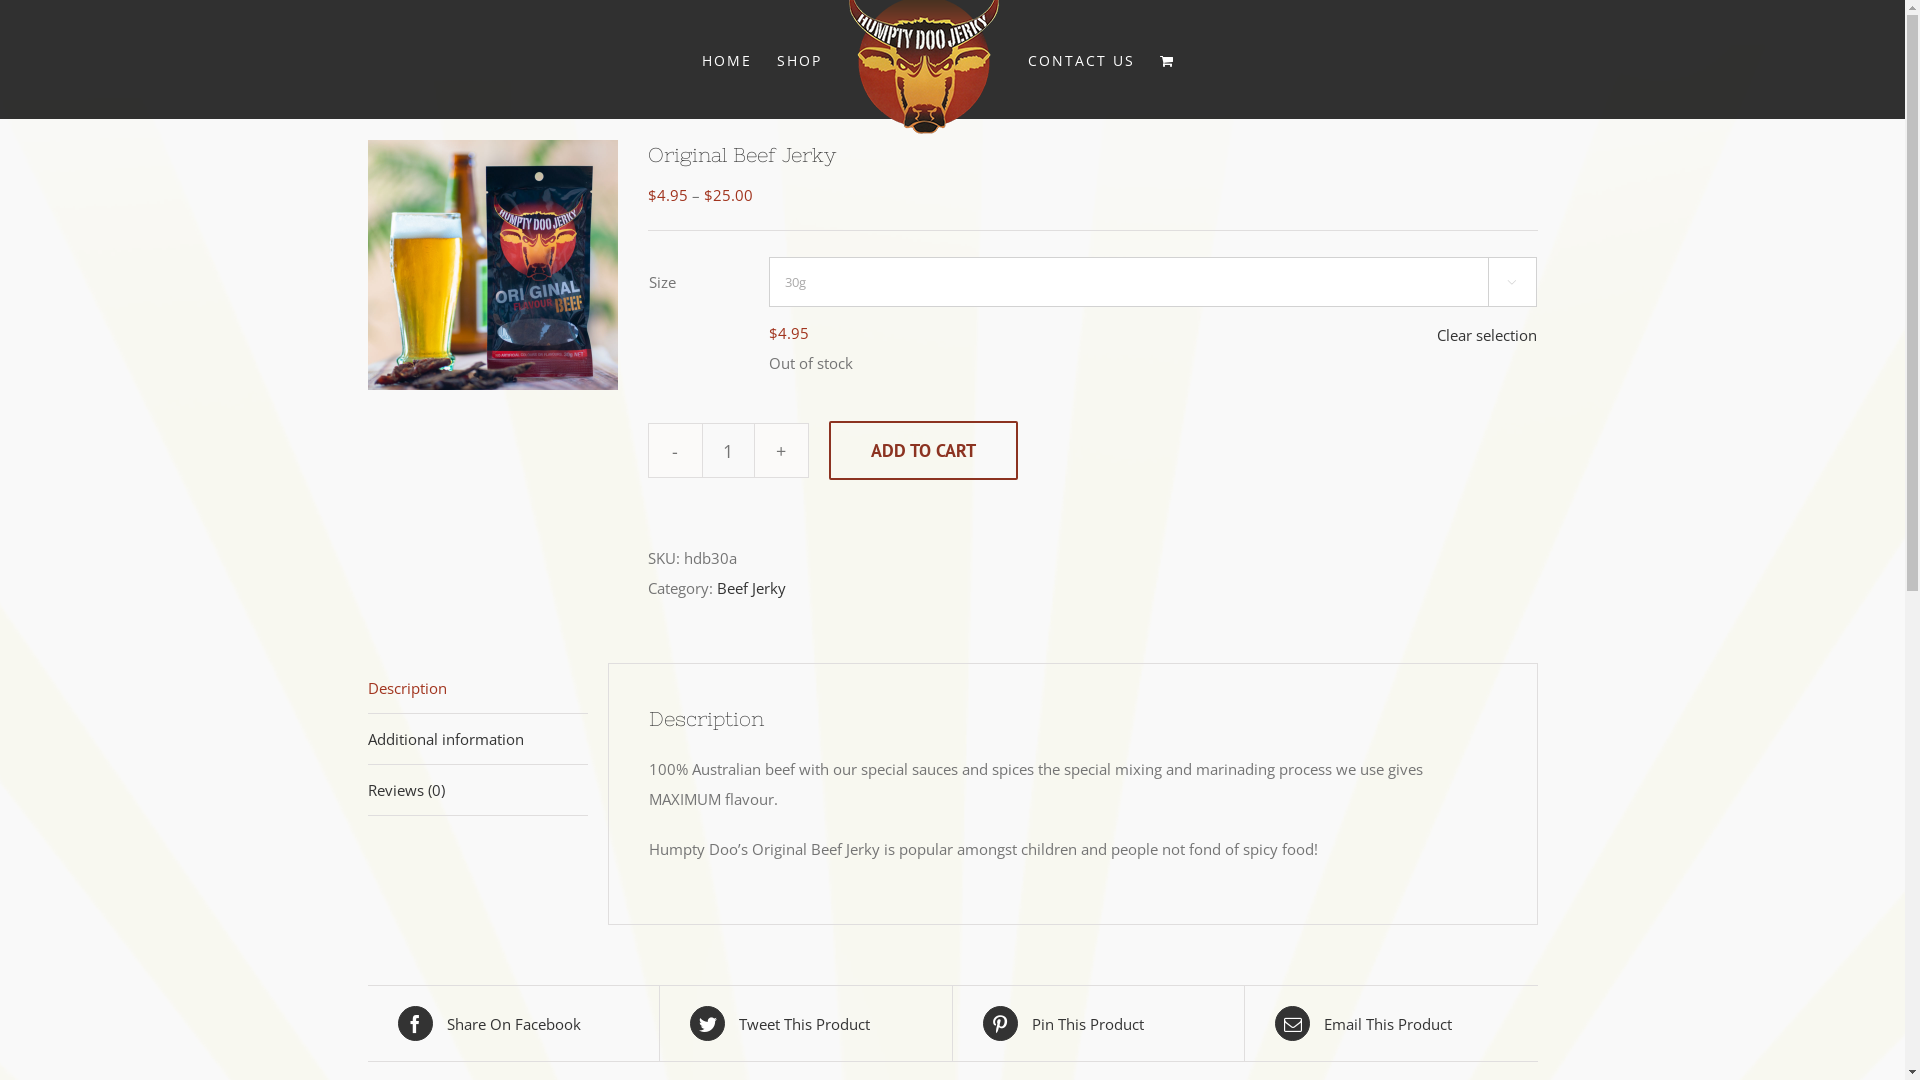 The width and height of the screenshot is (1920, 1080). I want to click on Additional information, so click(478, 740).